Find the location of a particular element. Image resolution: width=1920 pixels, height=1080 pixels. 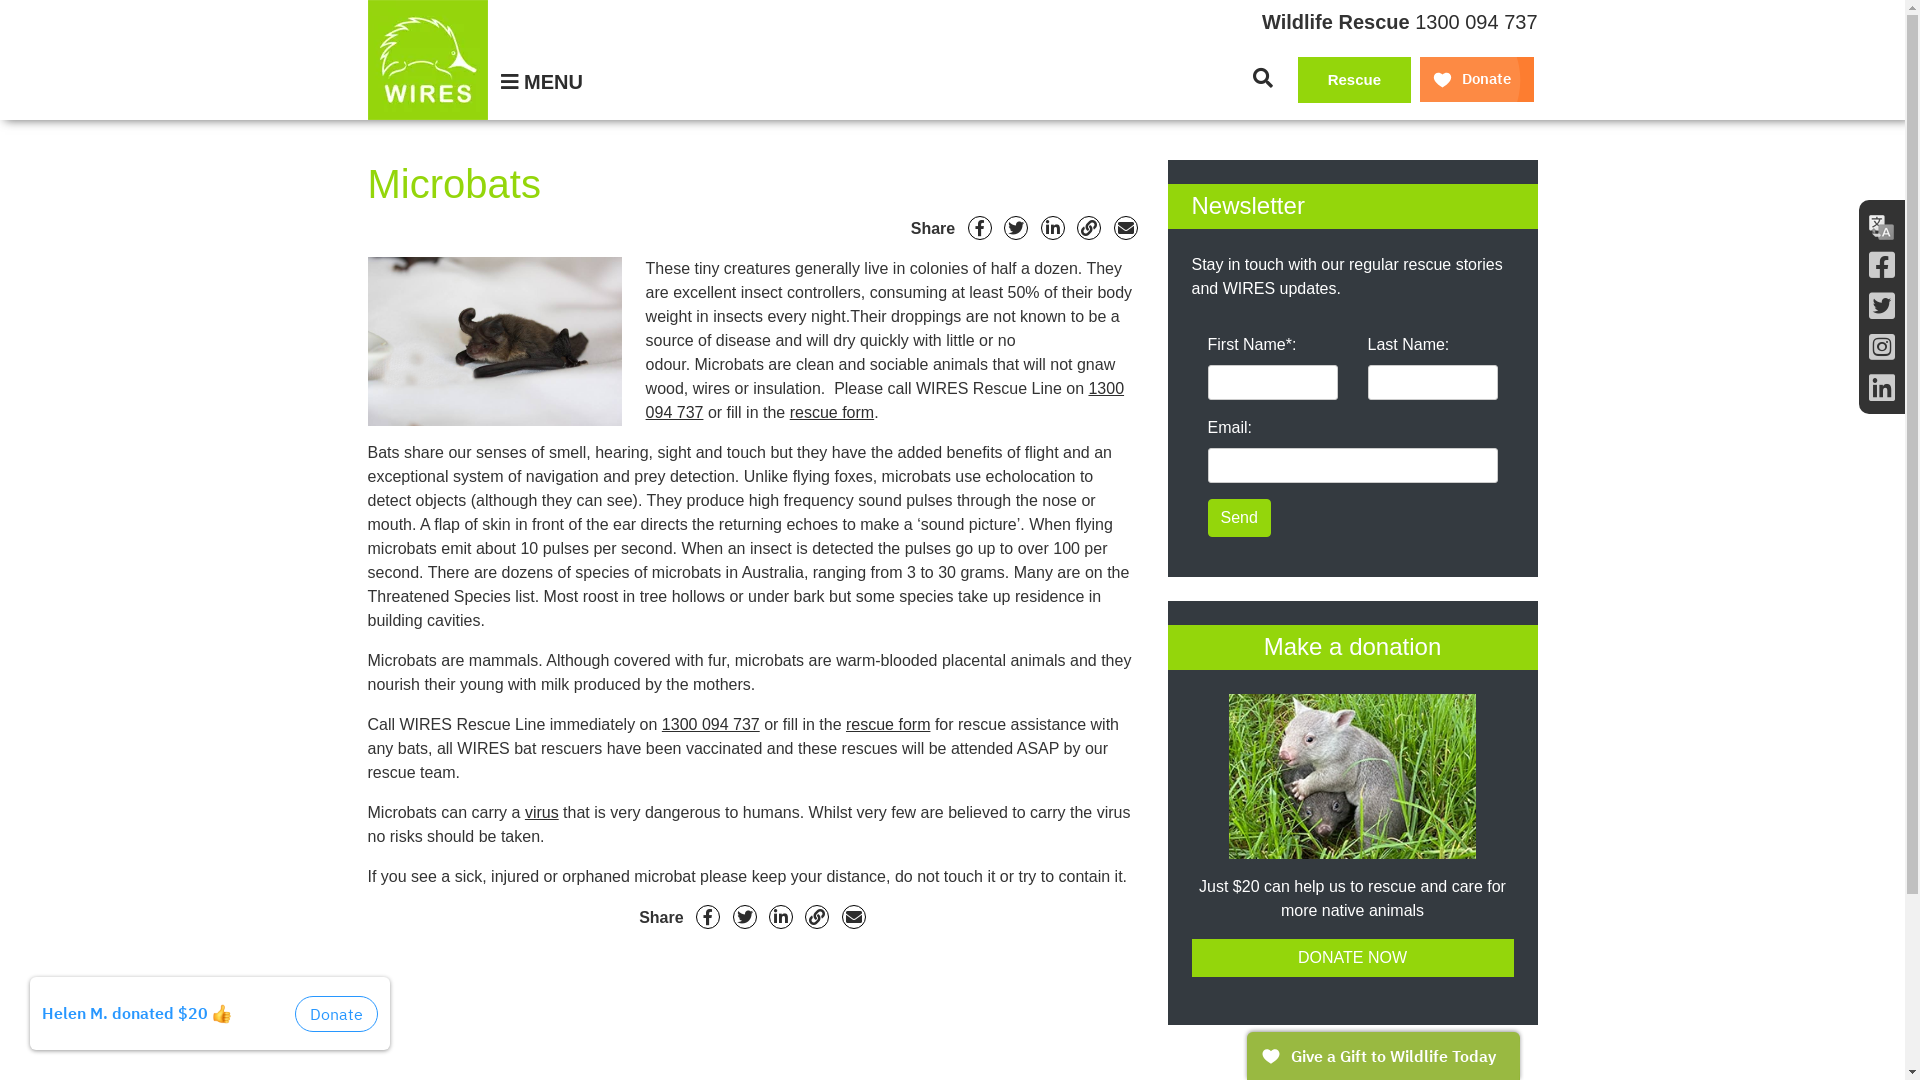

rescue form is located at coordinates (832, 412).